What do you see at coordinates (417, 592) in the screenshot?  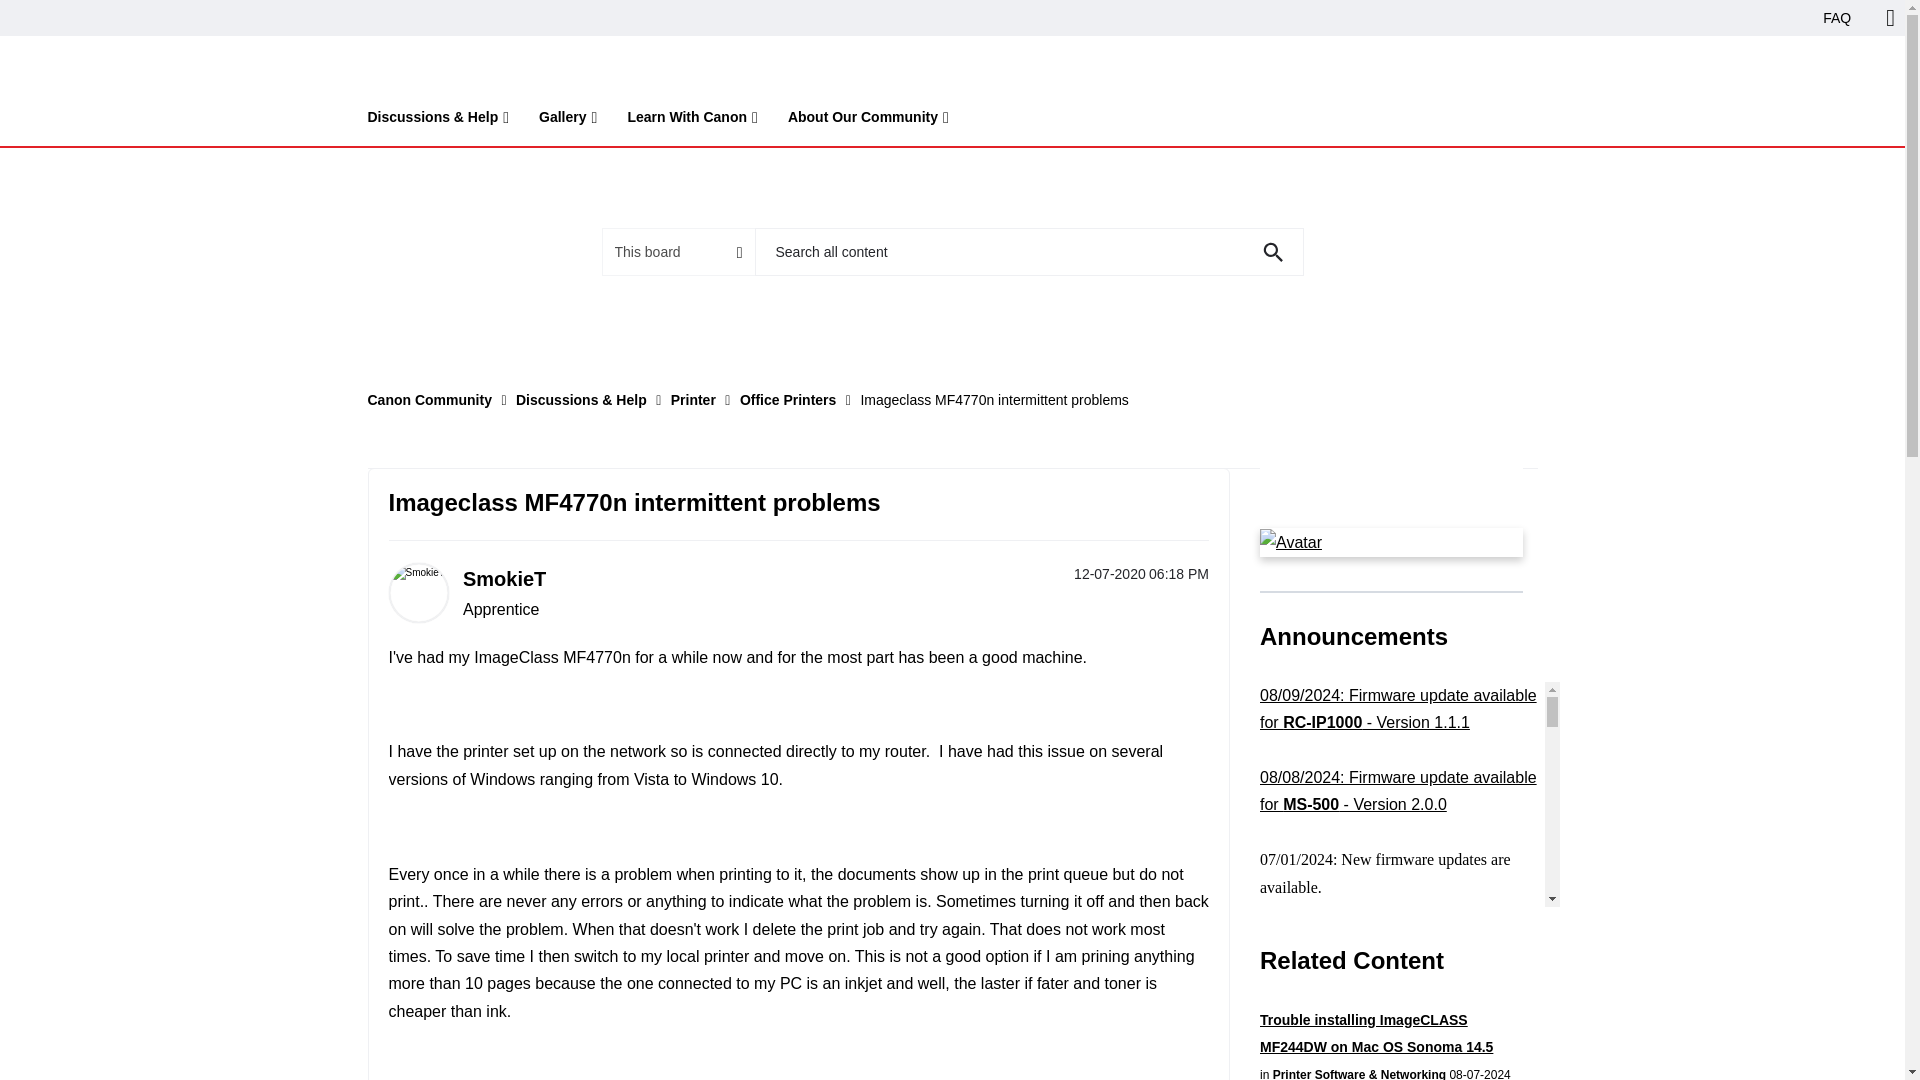 I see `SmokieT` at bounding box center [417, 592].